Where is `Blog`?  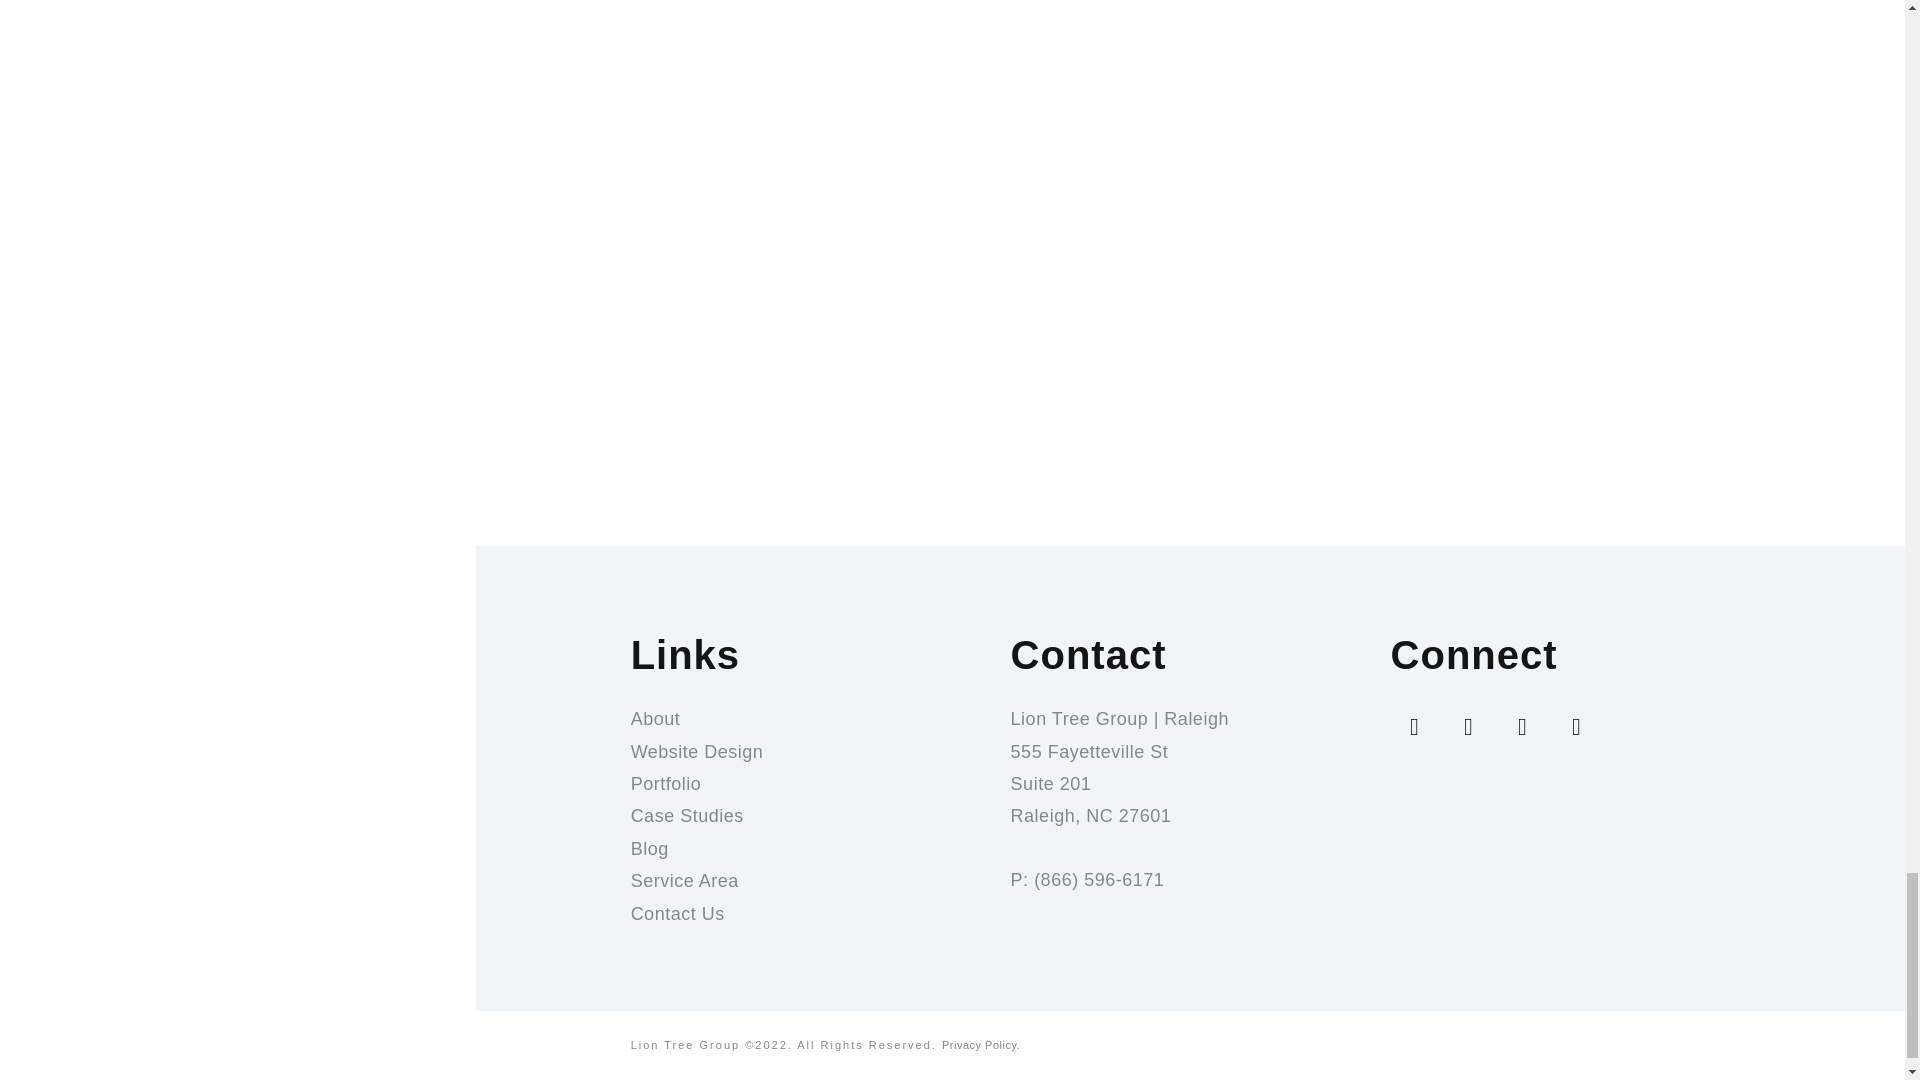 Blog is located at coordinates (810, 848).